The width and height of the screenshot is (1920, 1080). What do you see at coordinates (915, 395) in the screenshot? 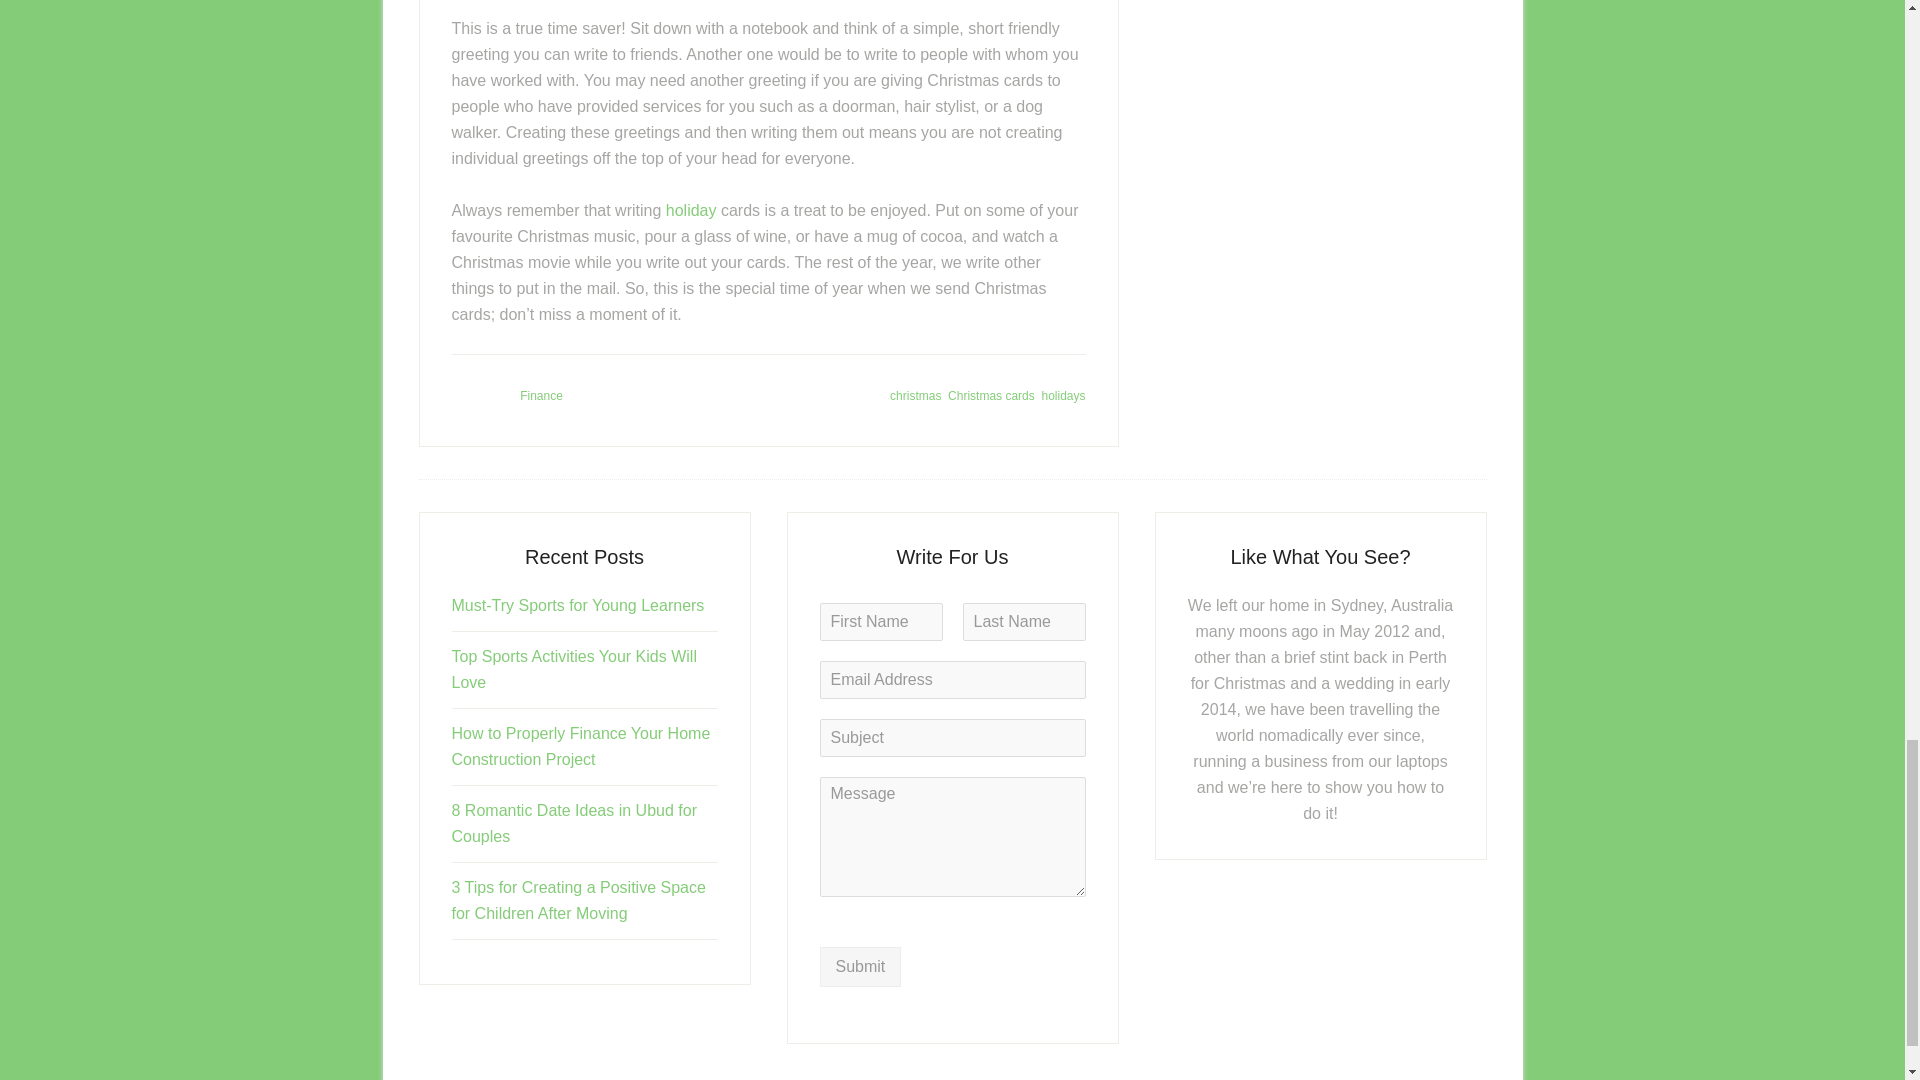
I see `christmas` at bounding box center [915, 395].